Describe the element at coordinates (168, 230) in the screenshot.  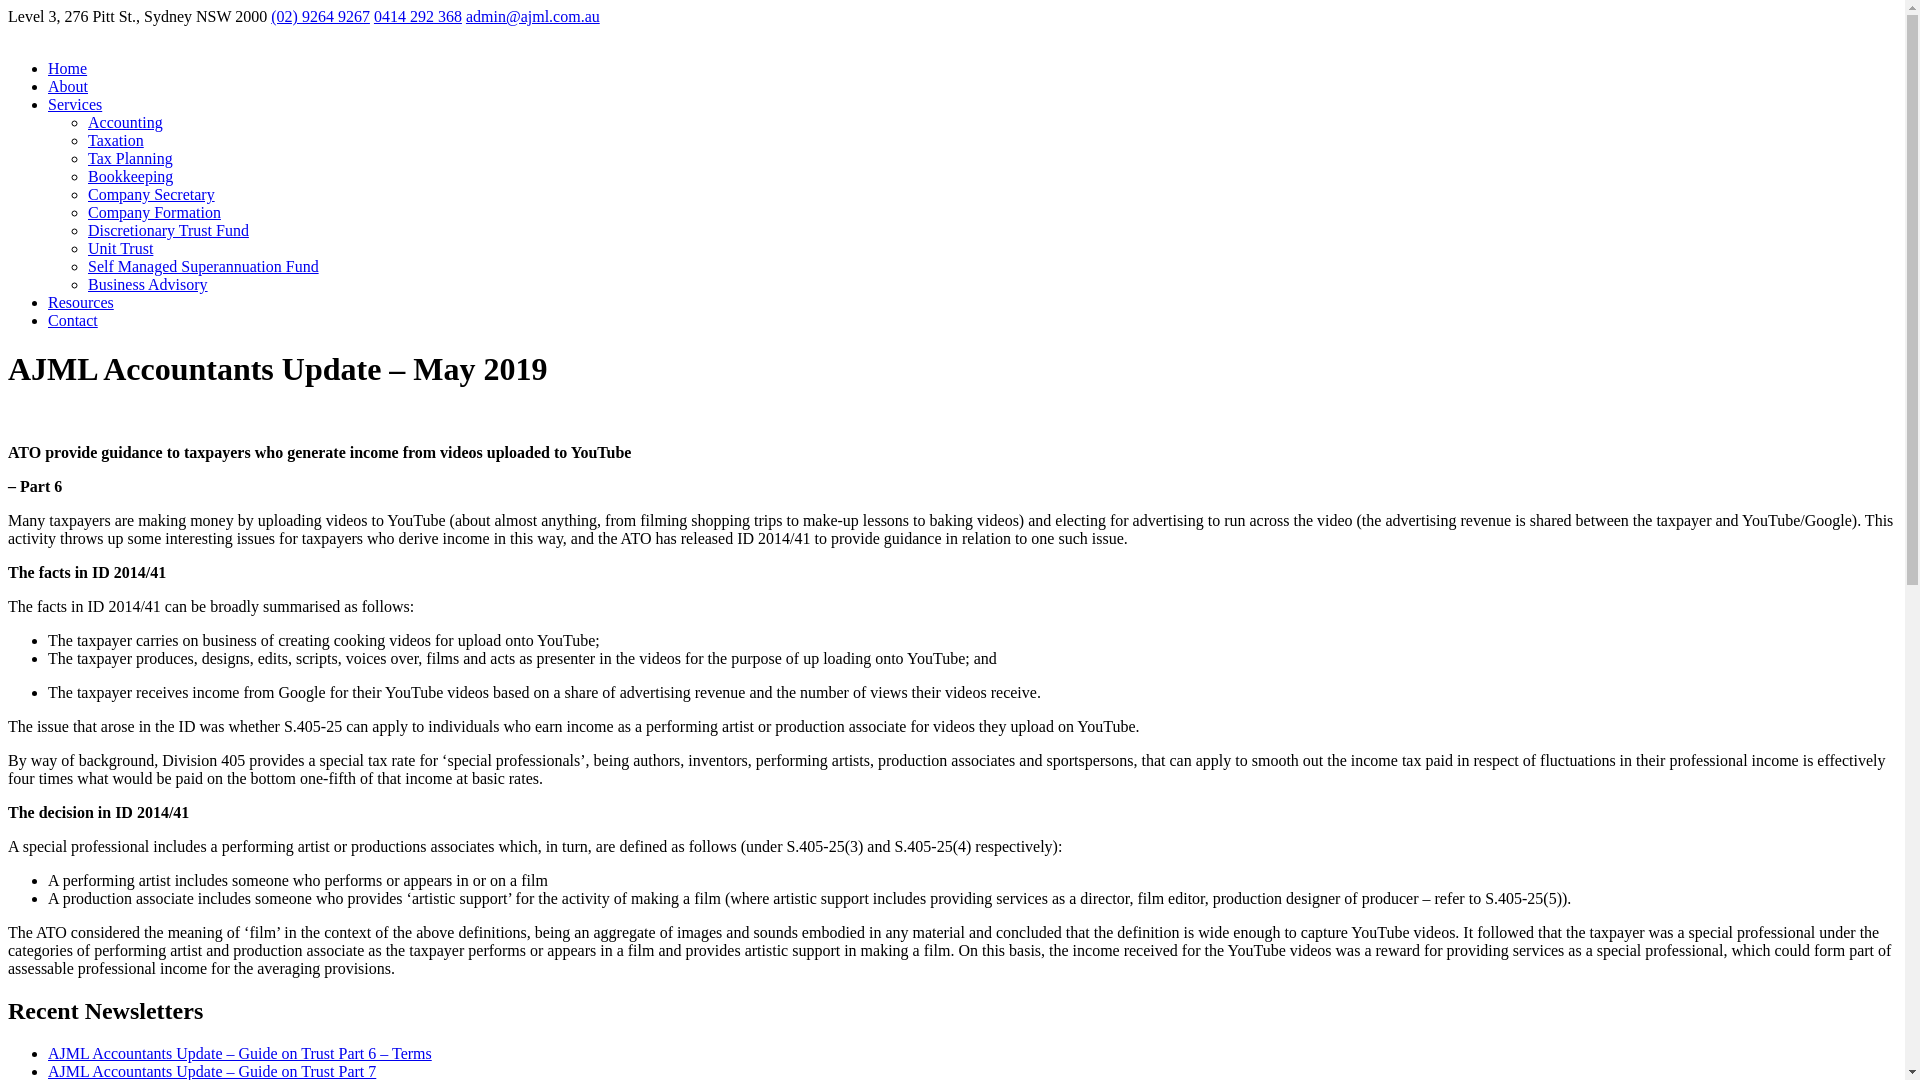
I see `Discretionary Trust Fund` at that location.